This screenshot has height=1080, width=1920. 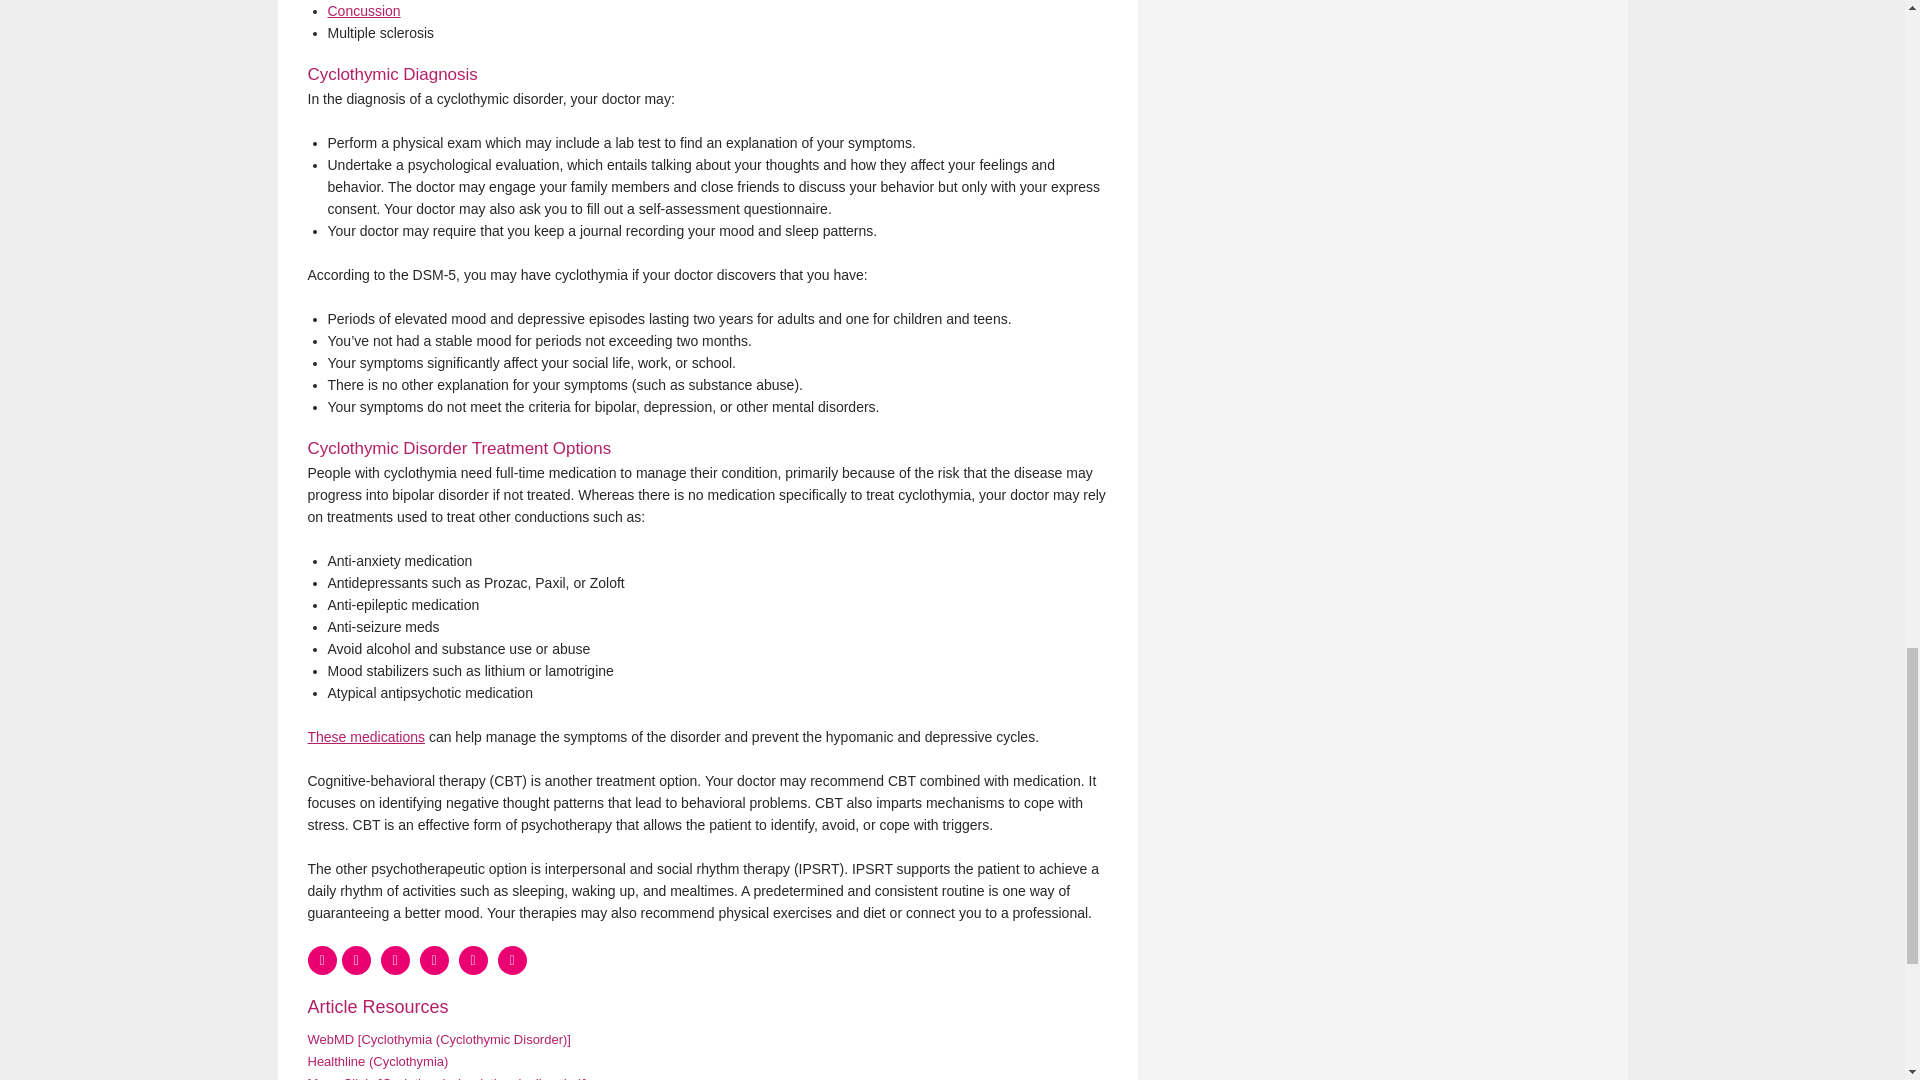 What do you see at coordinates (434, 960) in the screenshot?
I see `Twitter` at bounding box center [434, 960].